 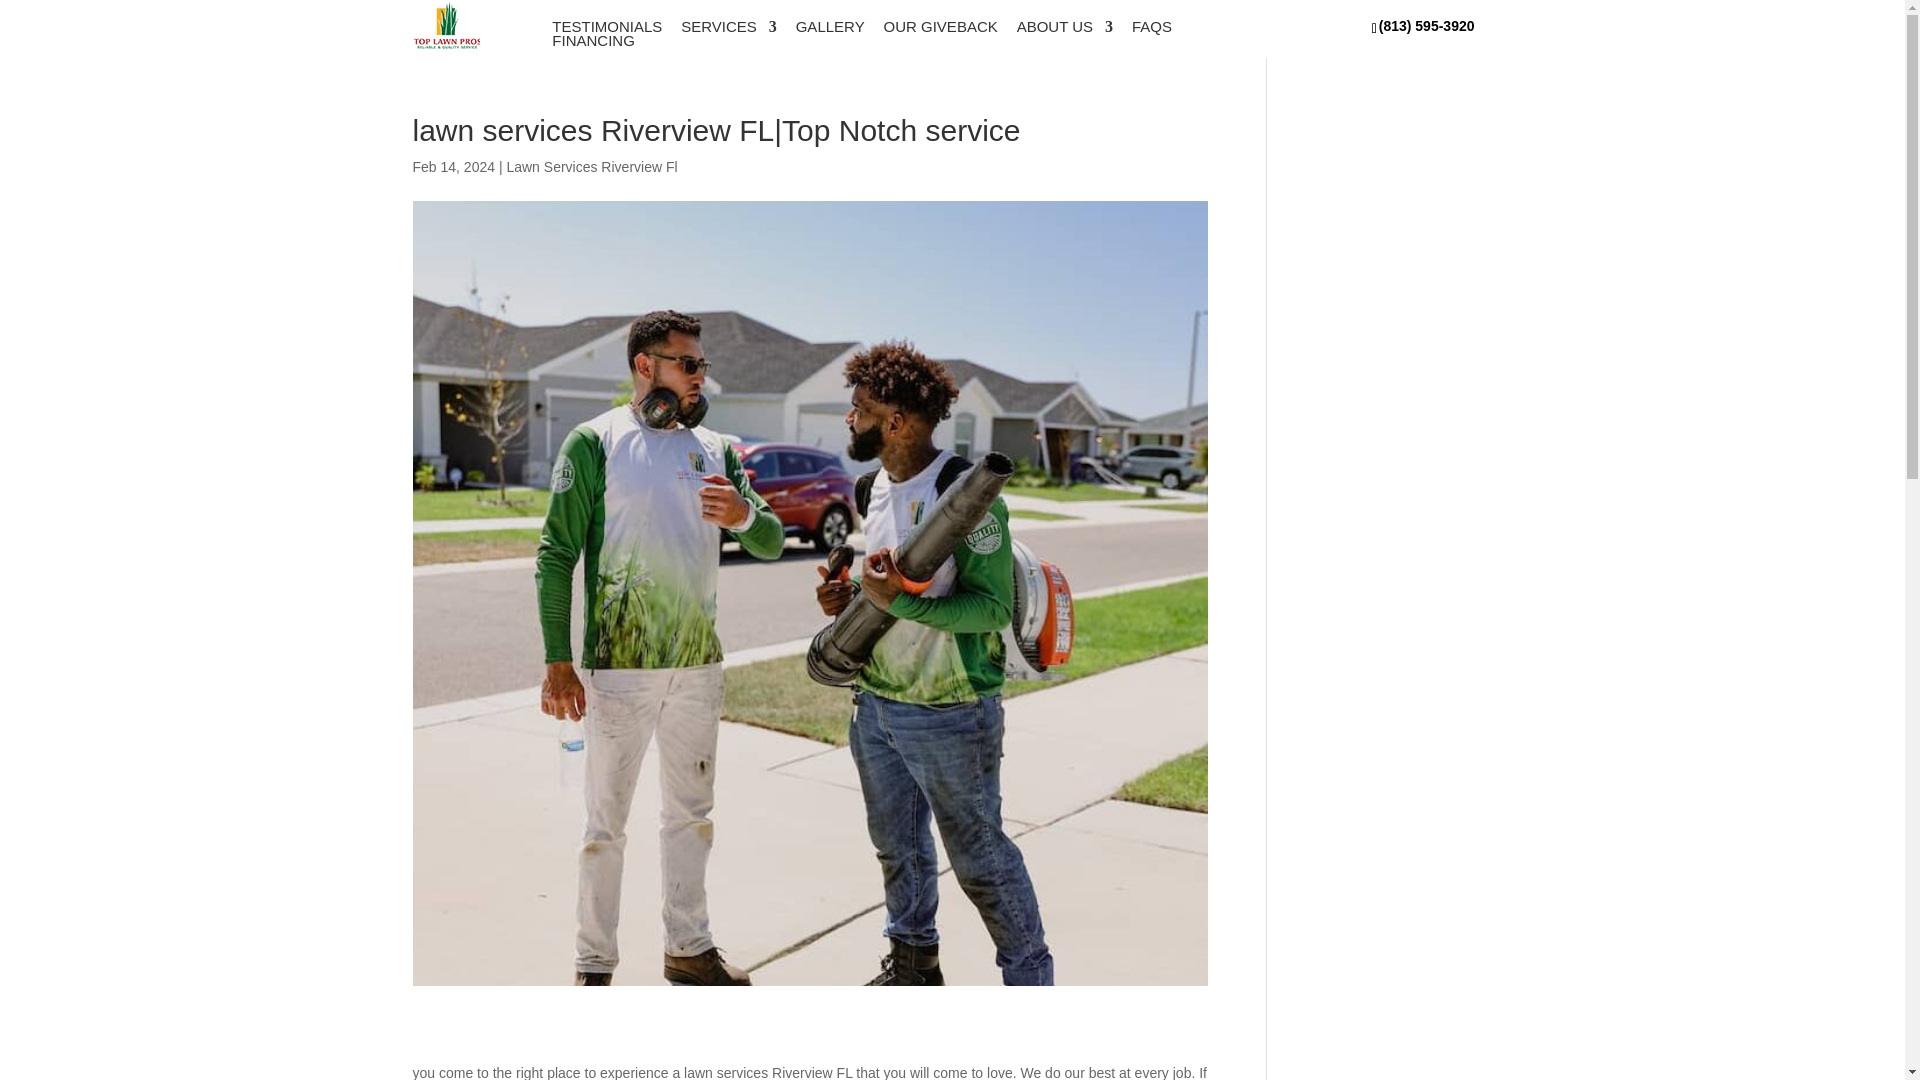 What do you see at coordinates (1065, 26) in the screenshot?
I see `ABOUT US` at bounding box center [1065, 26].